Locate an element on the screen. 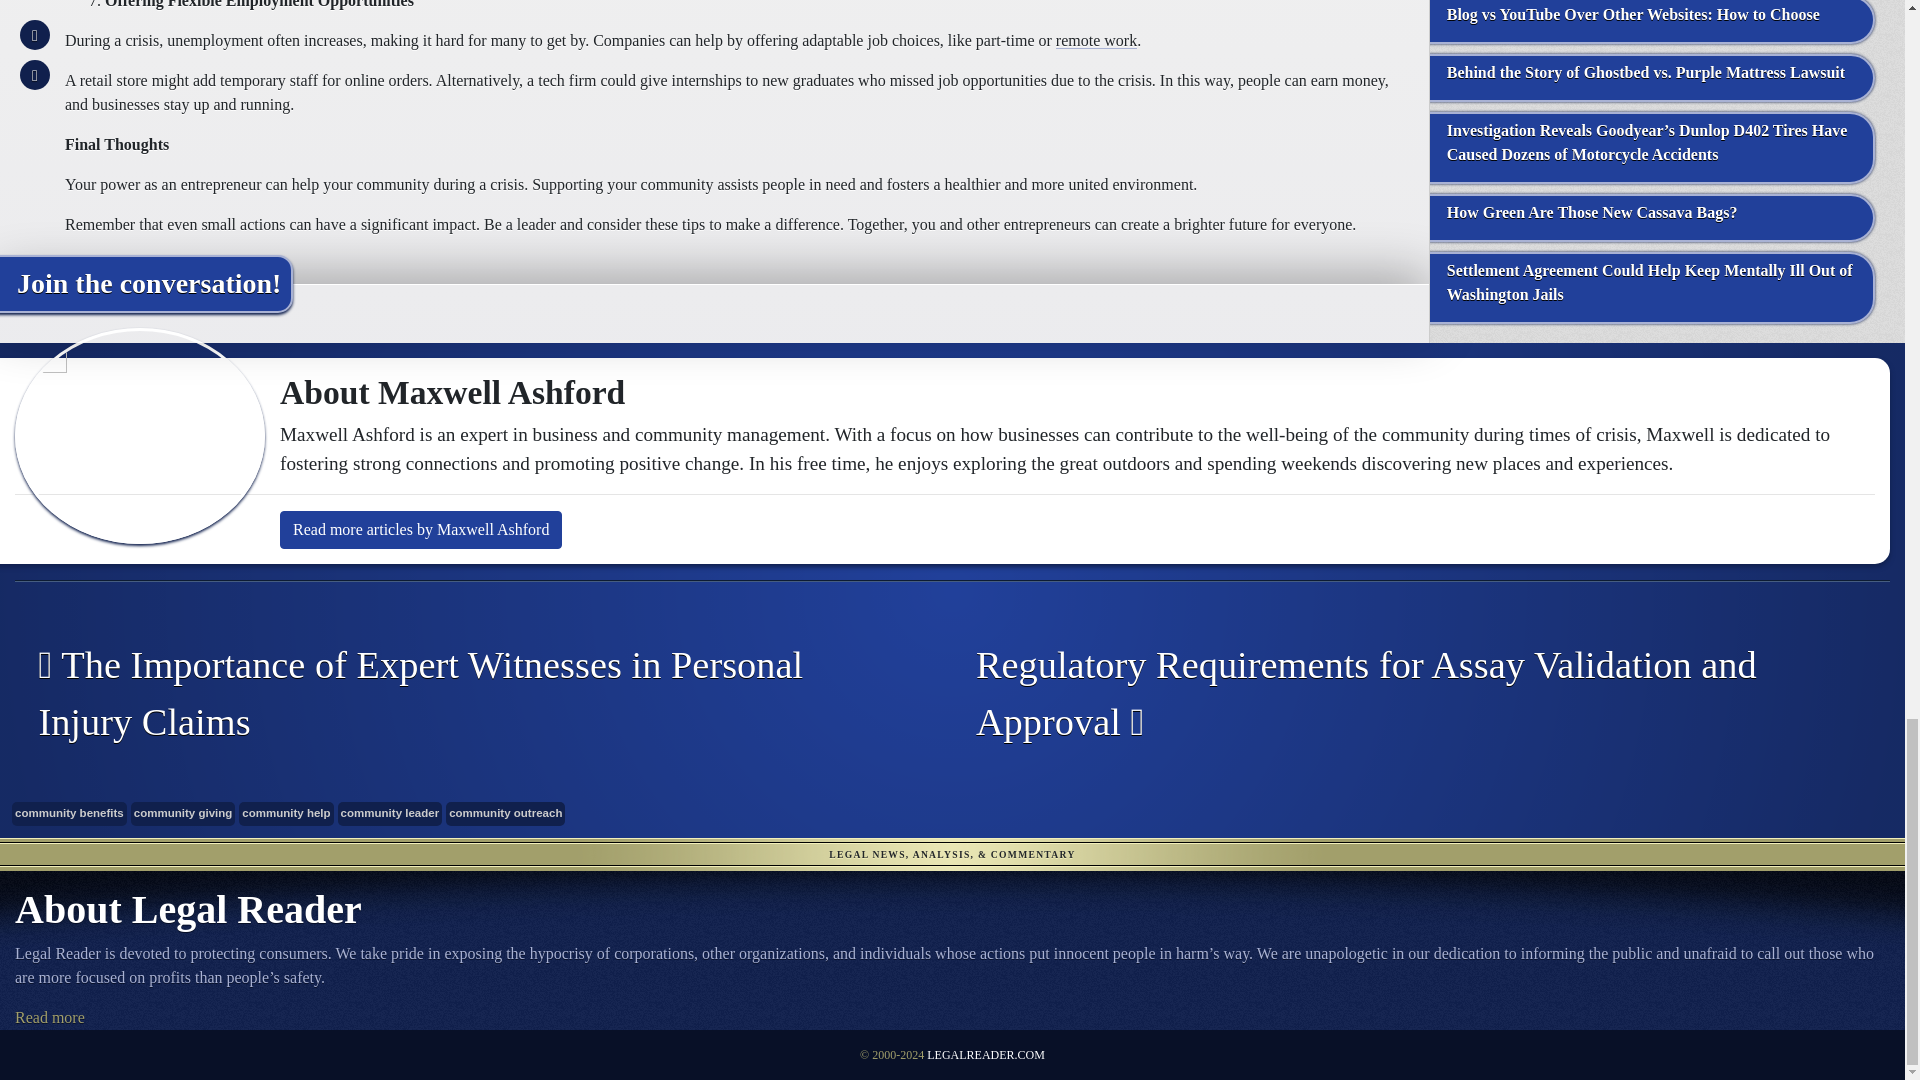 The width and height of the screenshot is (1920, 1080). remote work is located at coordinates (1096, 40).